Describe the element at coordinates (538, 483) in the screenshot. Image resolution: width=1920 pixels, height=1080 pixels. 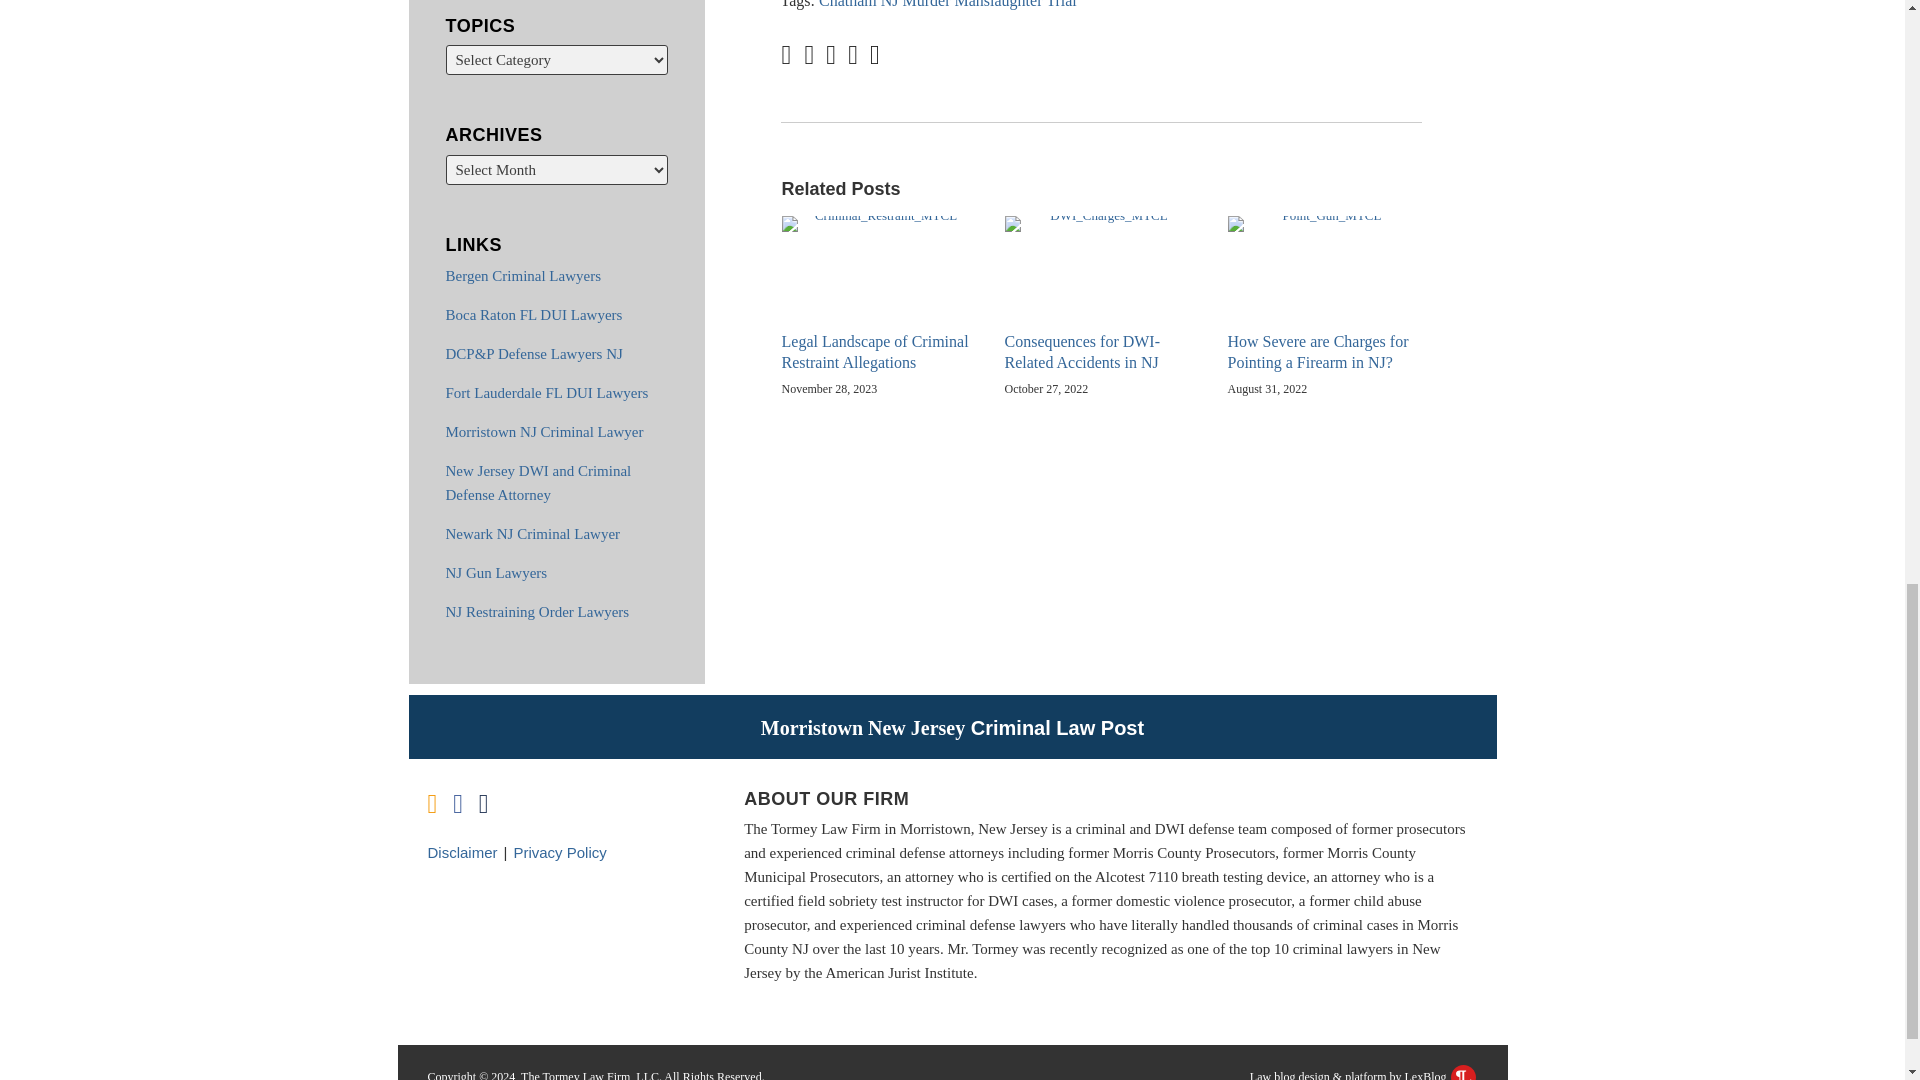
I see `New Jersey DWI and Criminal Defense Attorney` at that location.